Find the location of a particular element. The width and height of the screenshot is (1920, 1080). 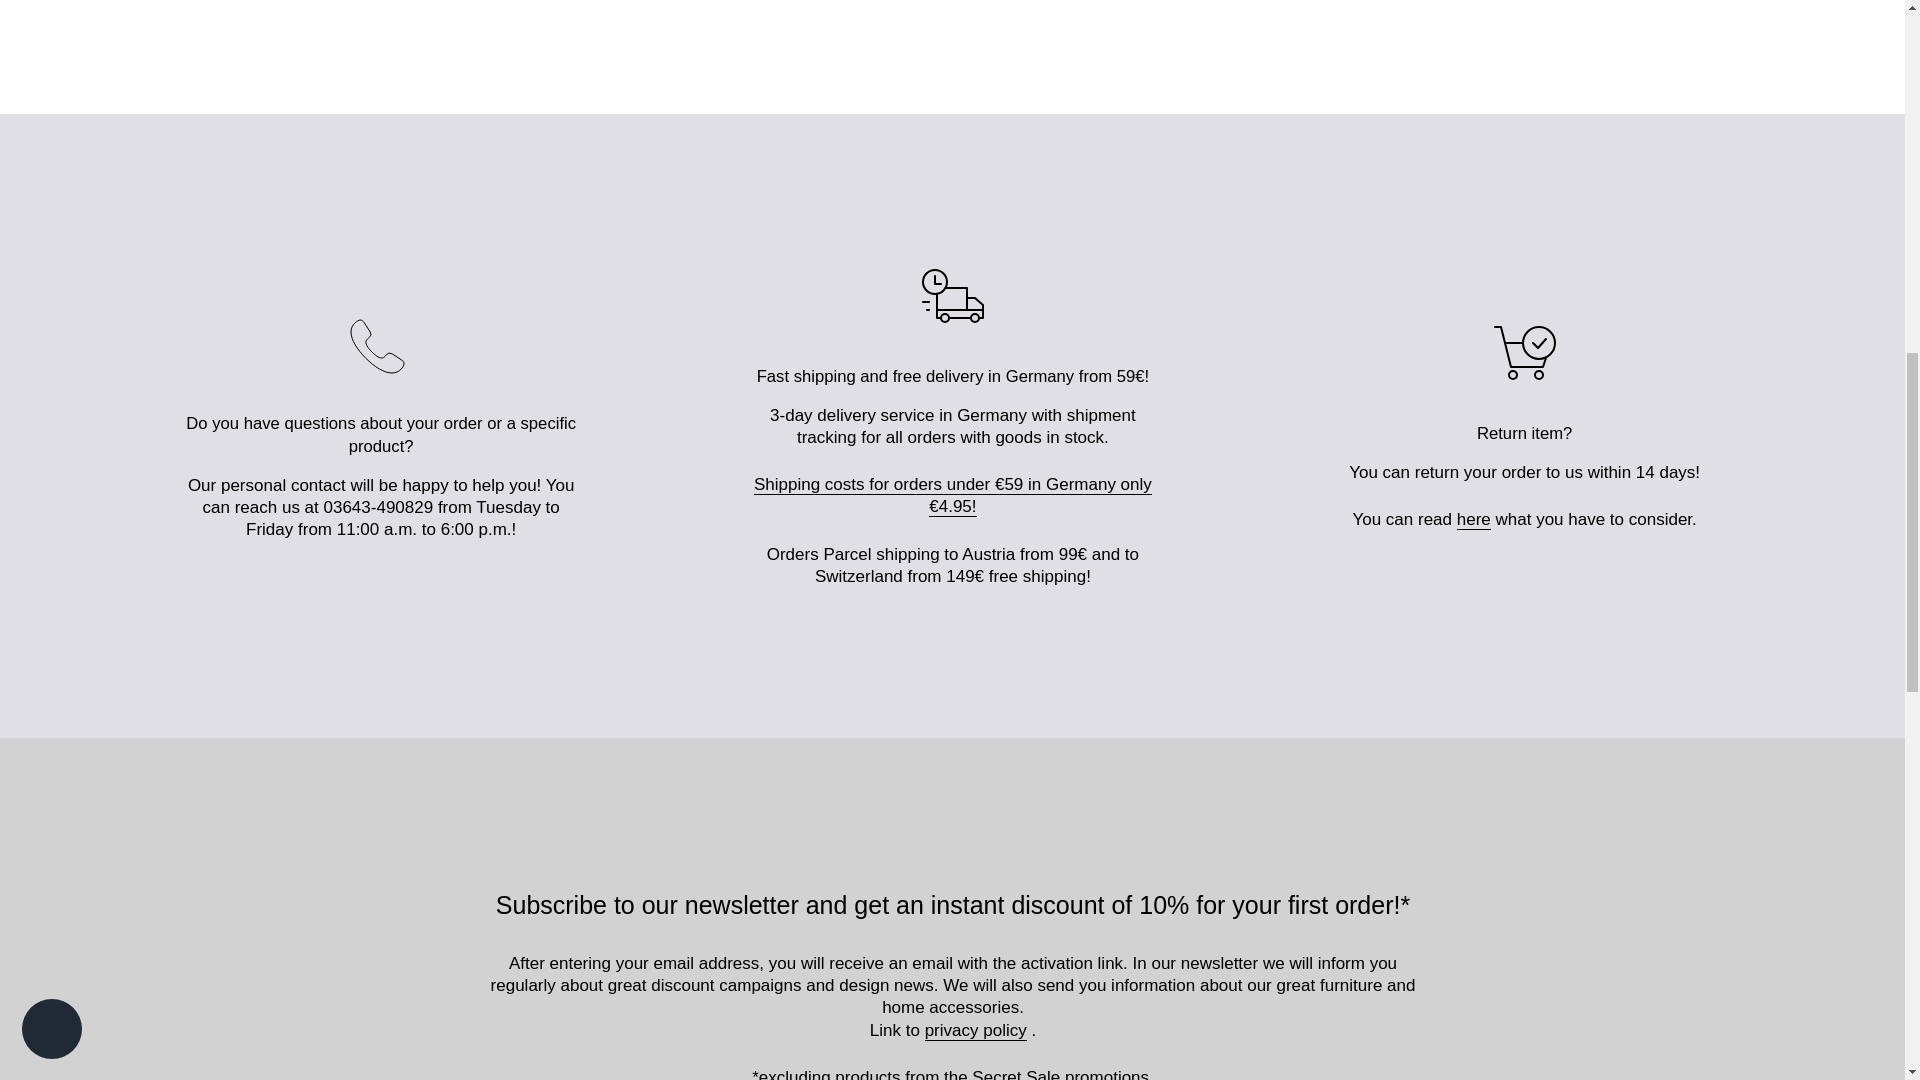

Shipping Policy is located at coordinates (953, 496).